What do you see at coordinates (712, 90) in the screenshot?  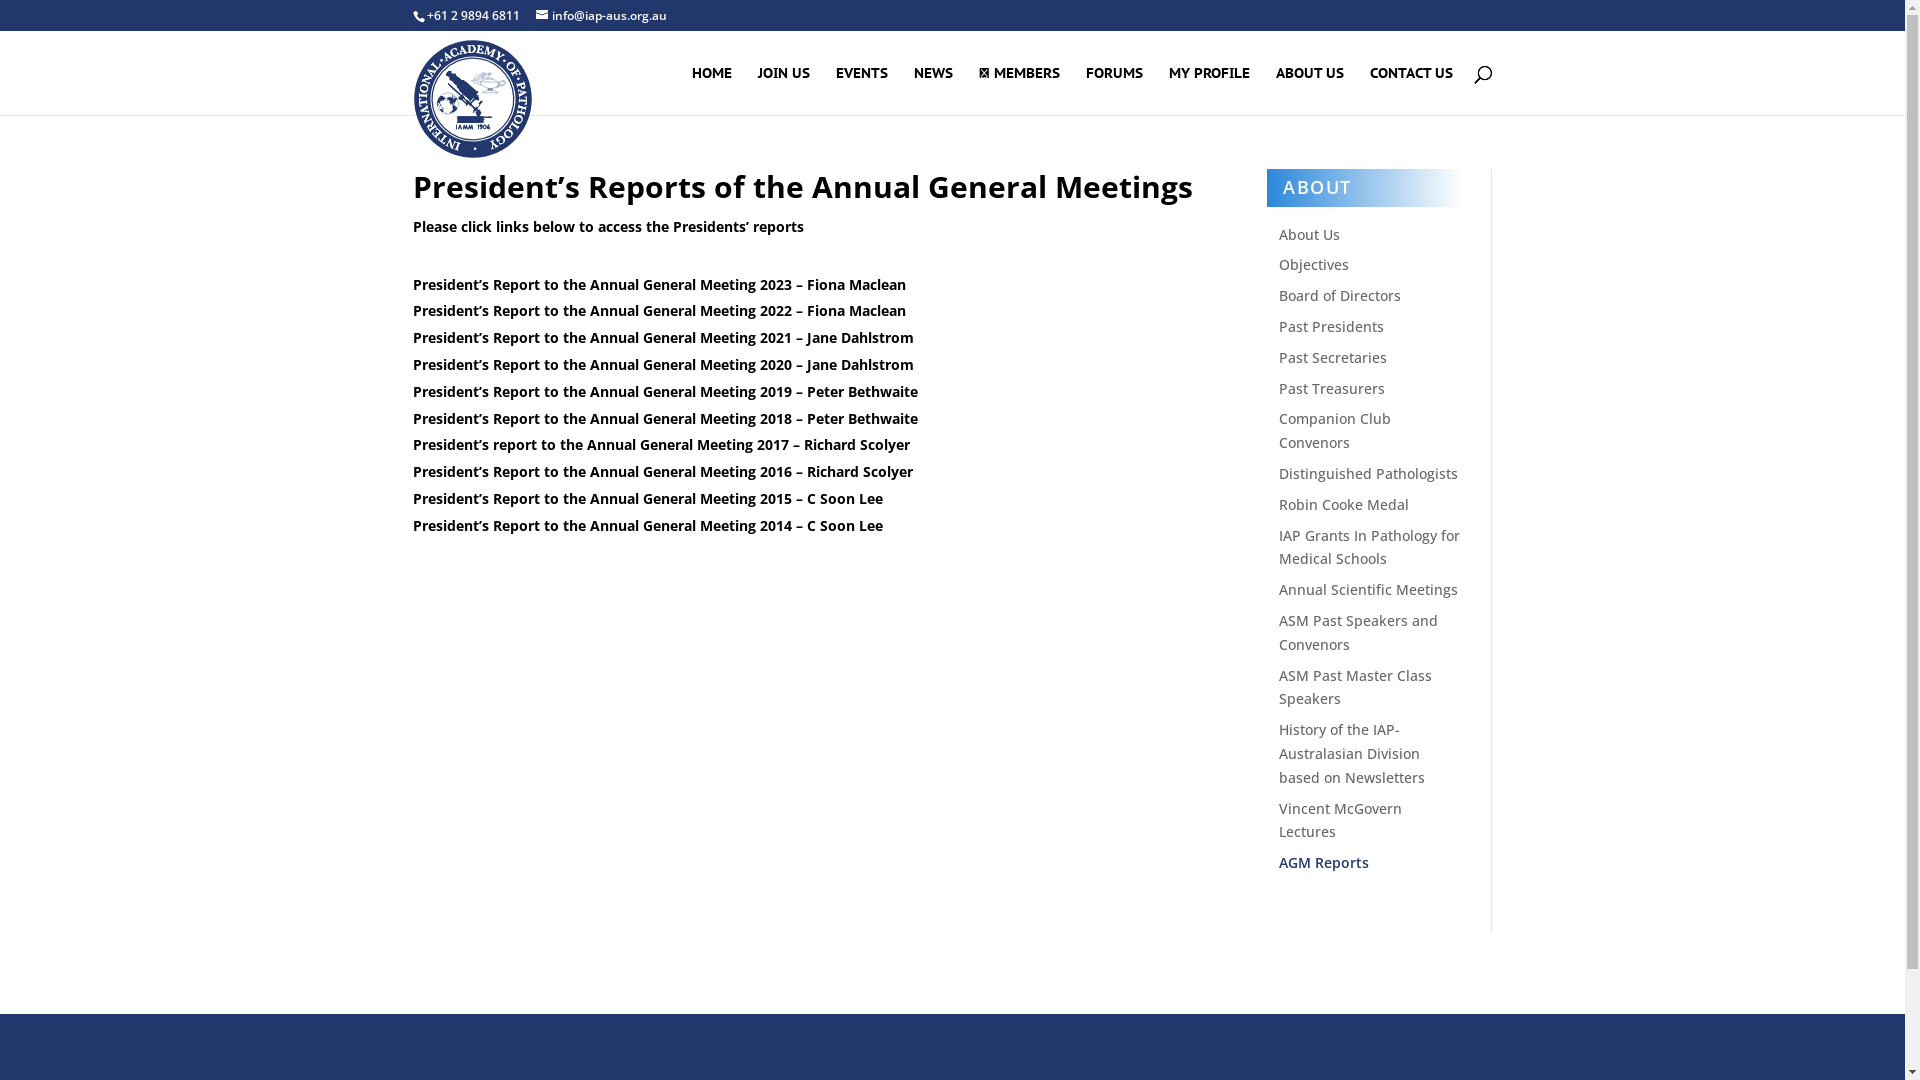 I see `HOME` at bounding box center [712, 90].